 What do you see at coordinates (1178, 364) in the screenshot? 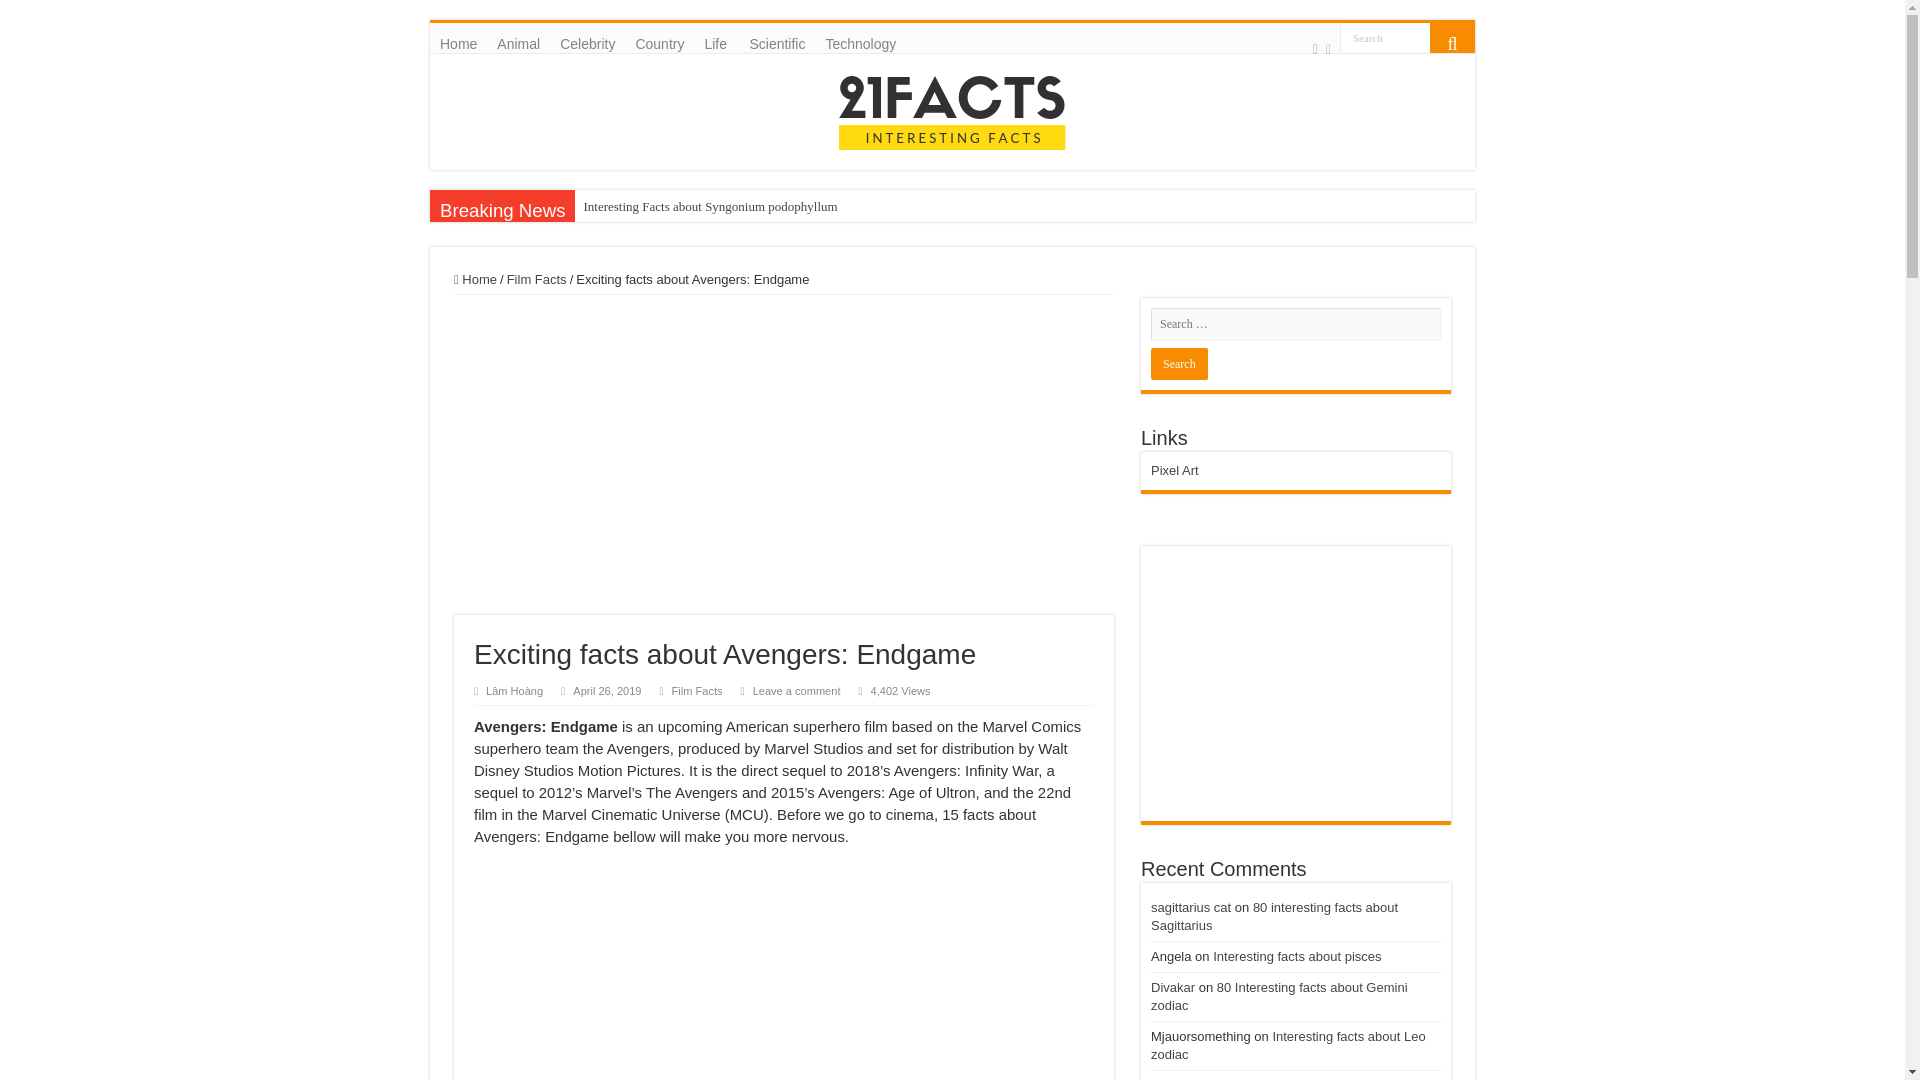
I see `Search` at bounding box center [1178, 364].